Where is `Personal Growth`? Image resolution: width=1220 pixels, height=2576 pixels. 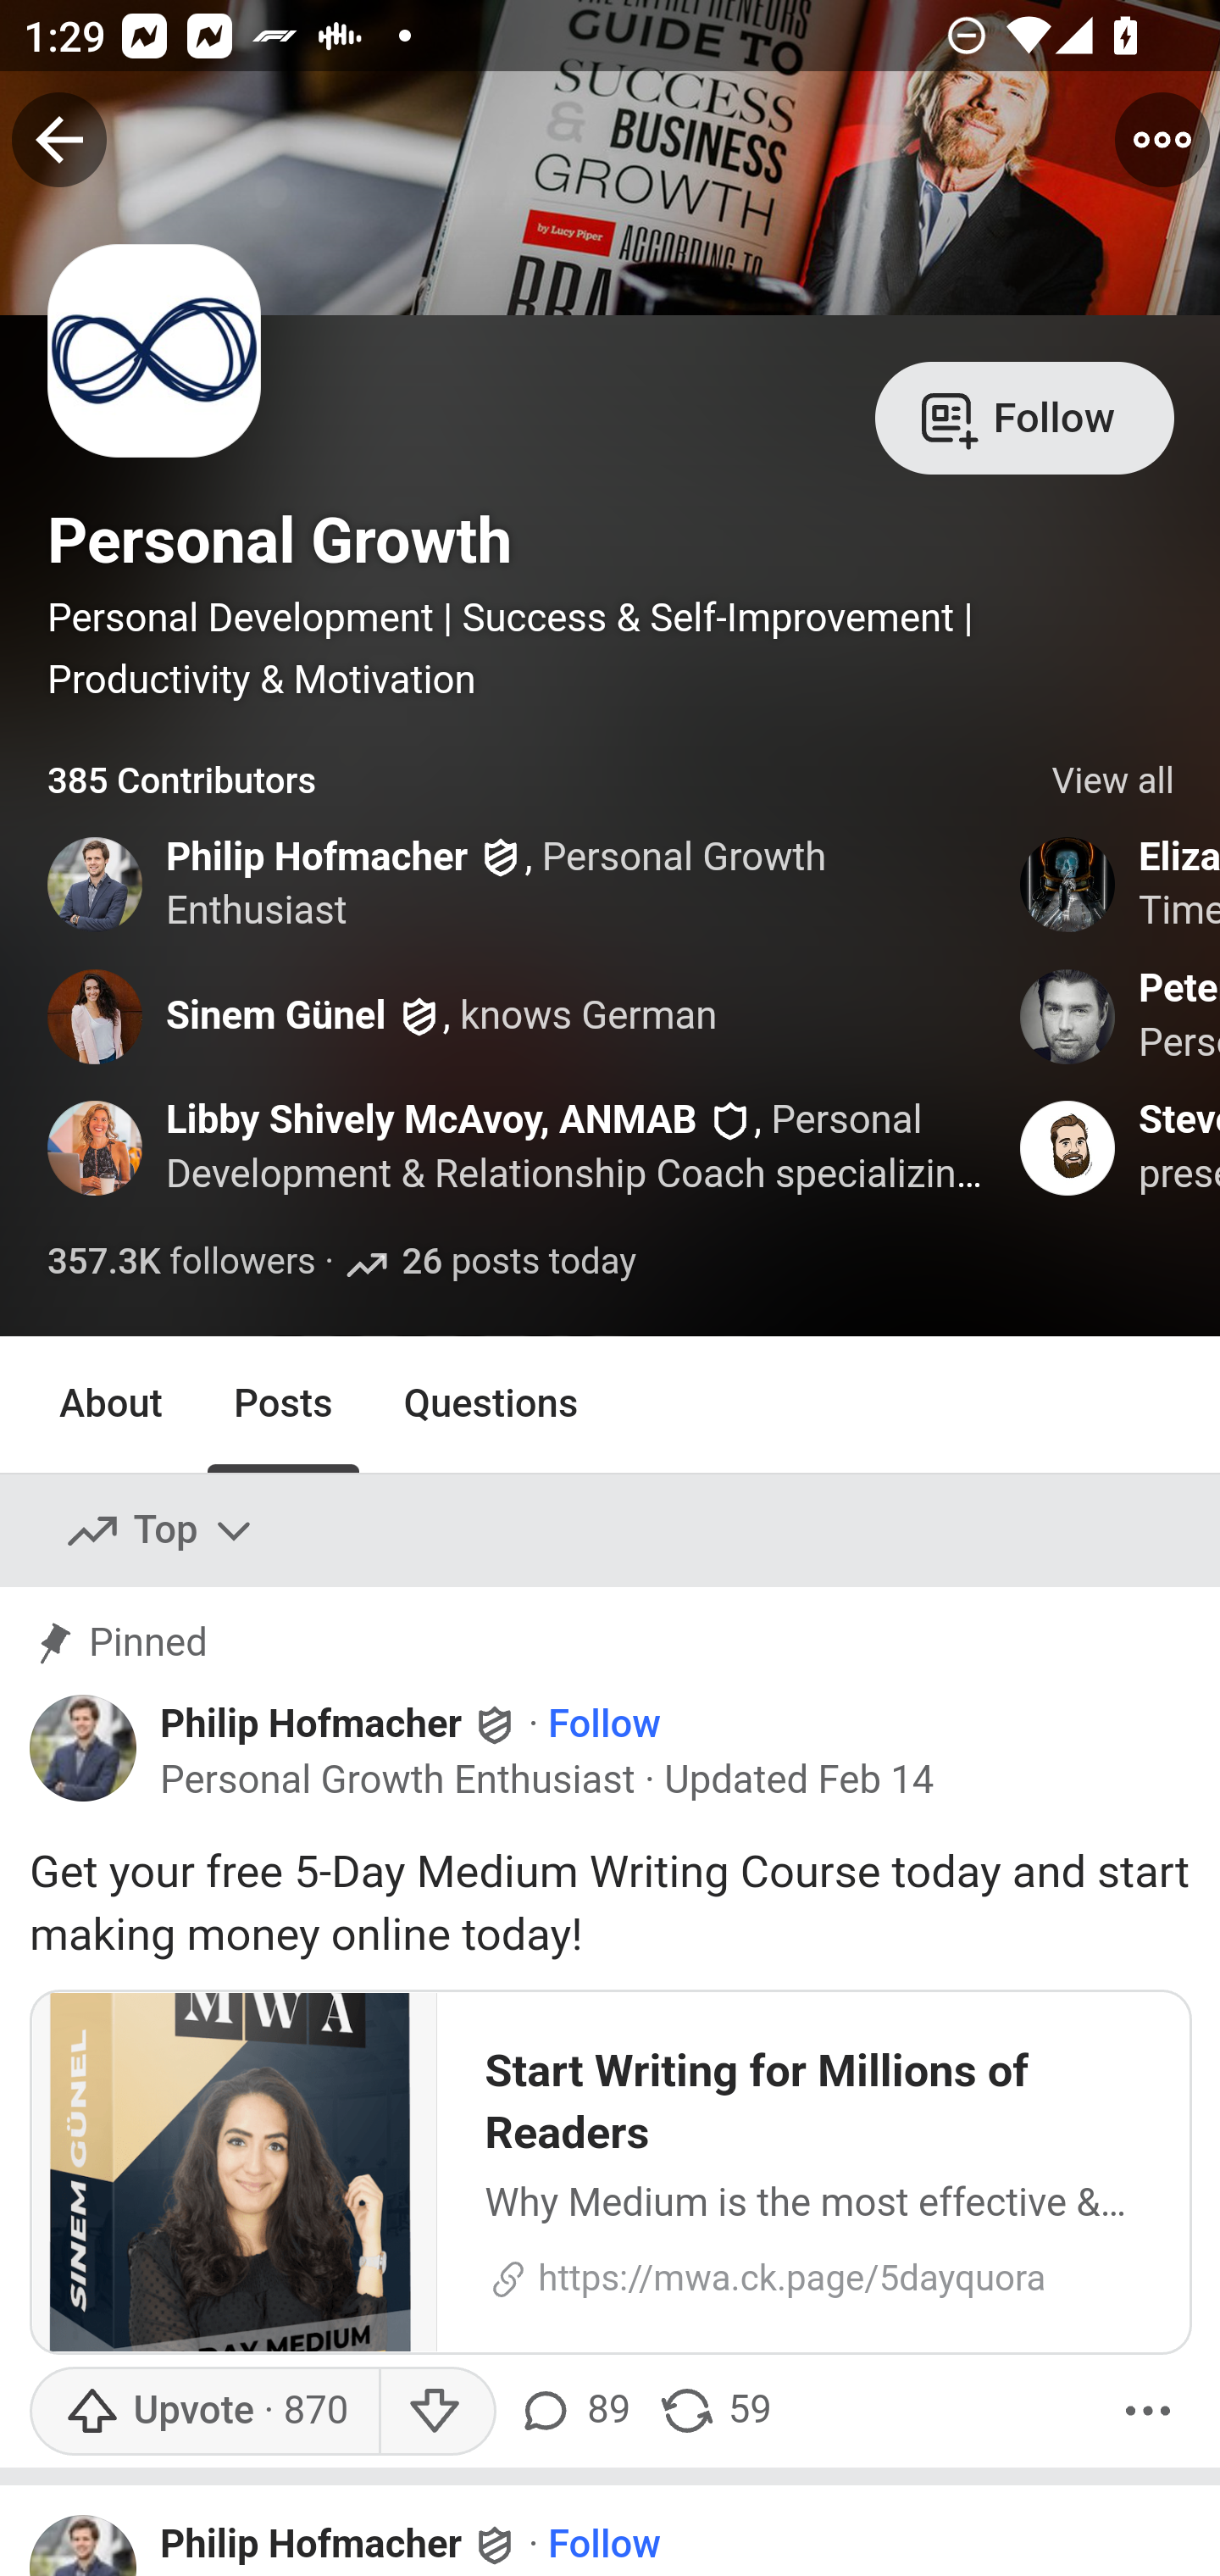 Personal Growth is located at coordinates (280, 541).